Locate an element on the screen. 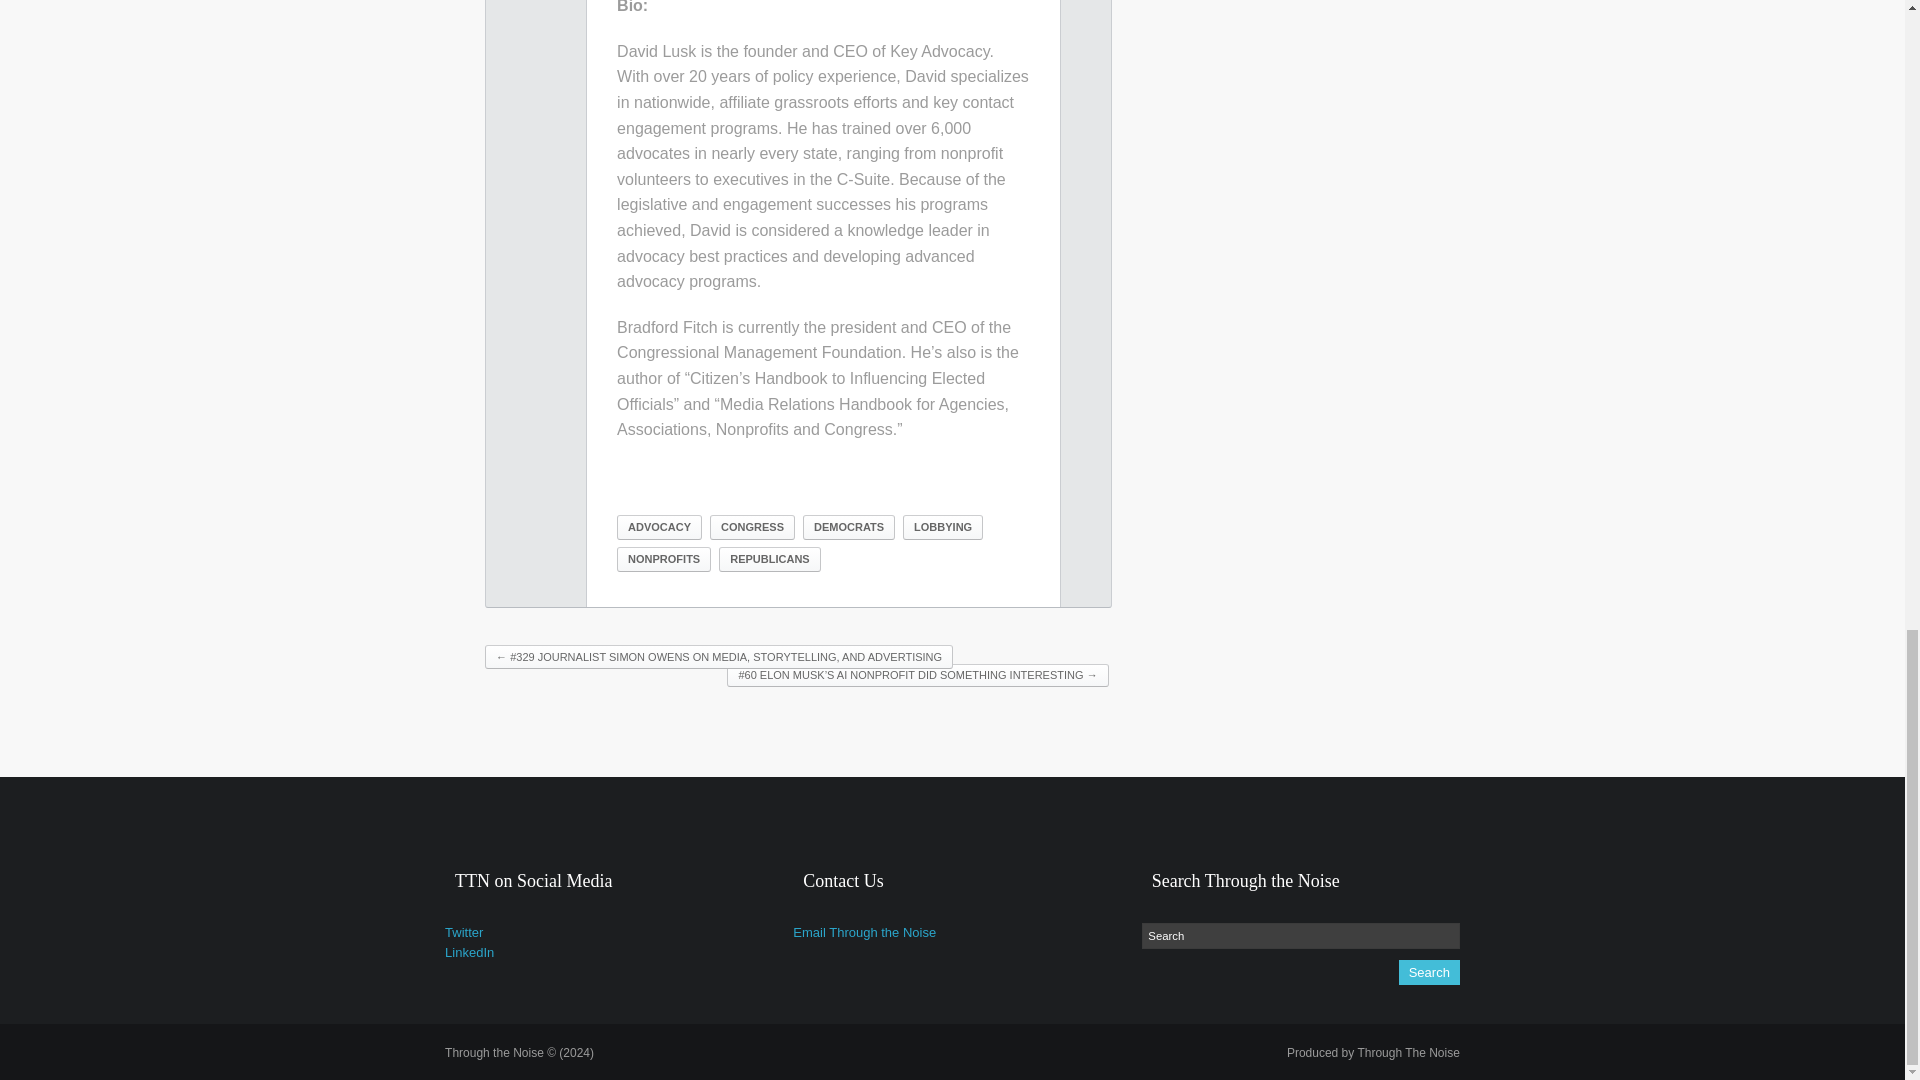 This screenshot has width=1920, height=1080. Search is located at coordinates (1300, 936).